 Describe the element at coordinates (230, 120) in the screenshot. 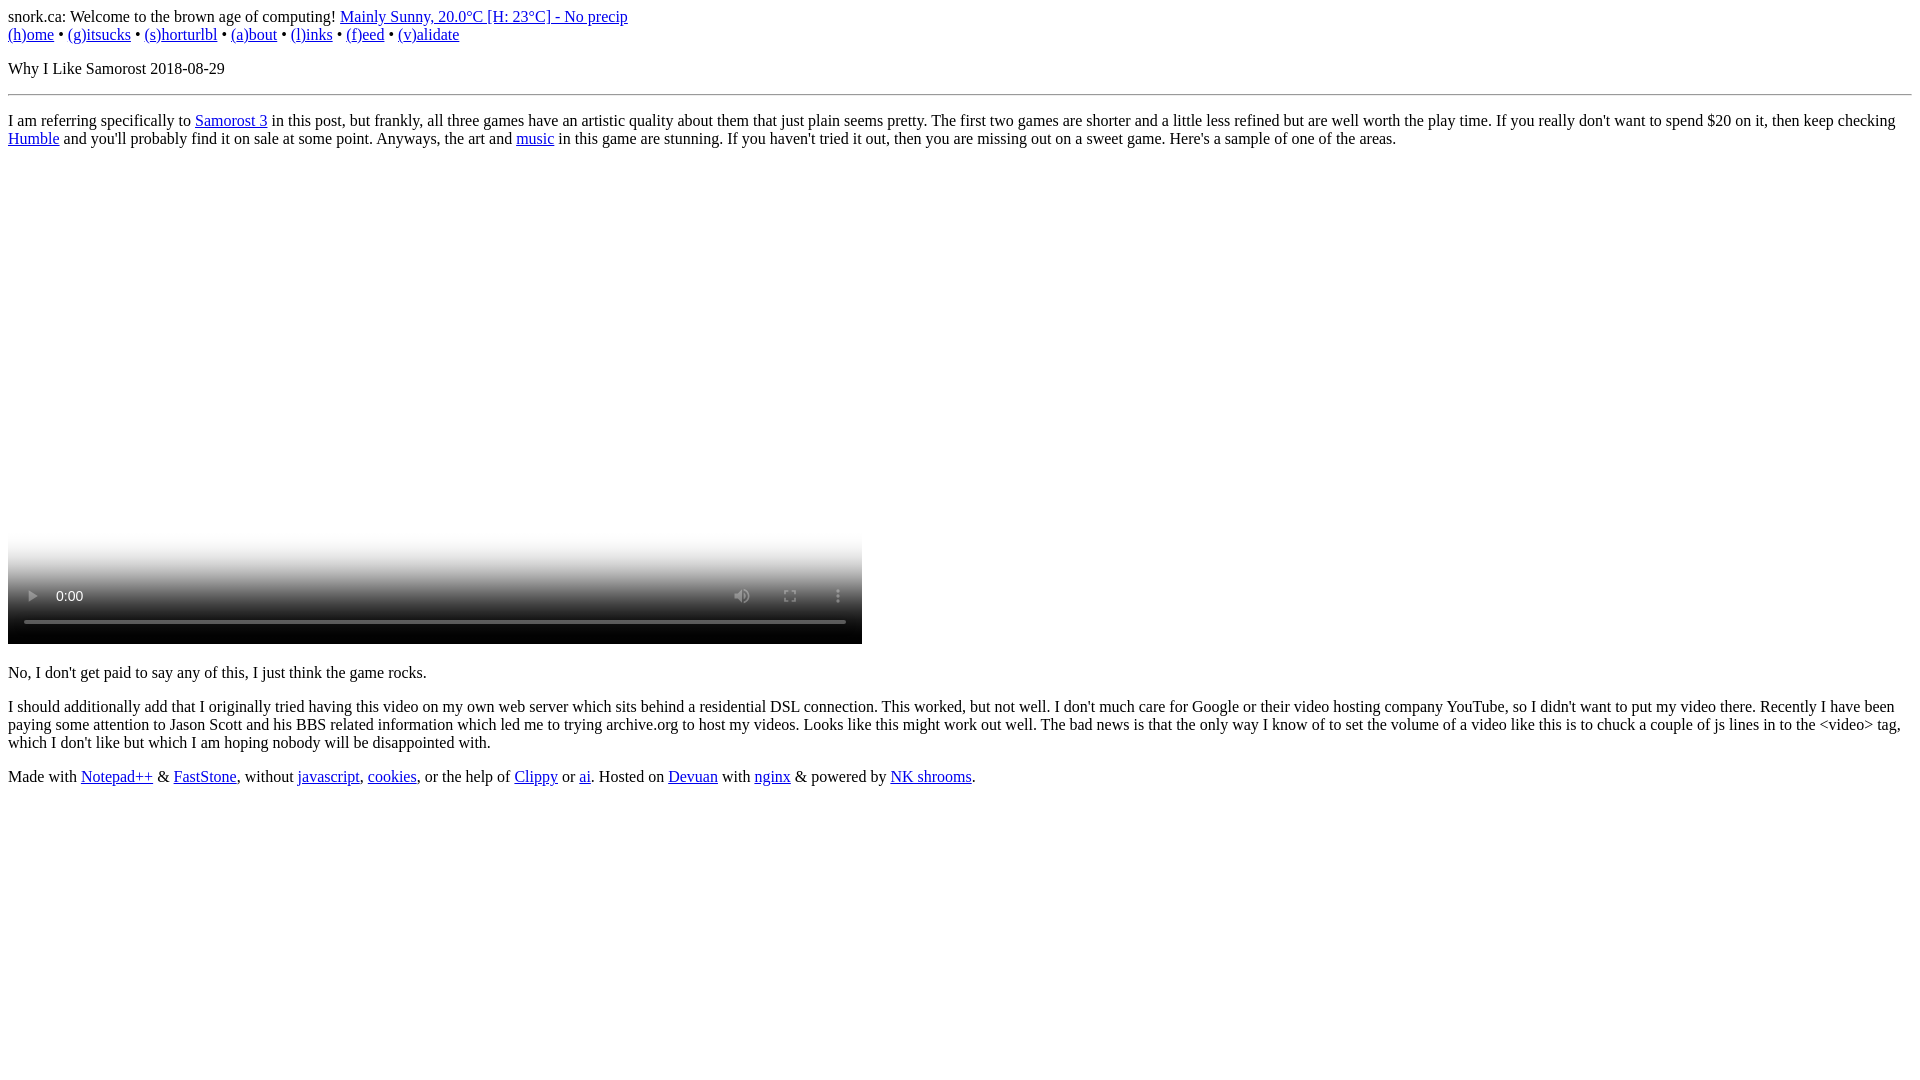

I see `Samorost 3` at that location.